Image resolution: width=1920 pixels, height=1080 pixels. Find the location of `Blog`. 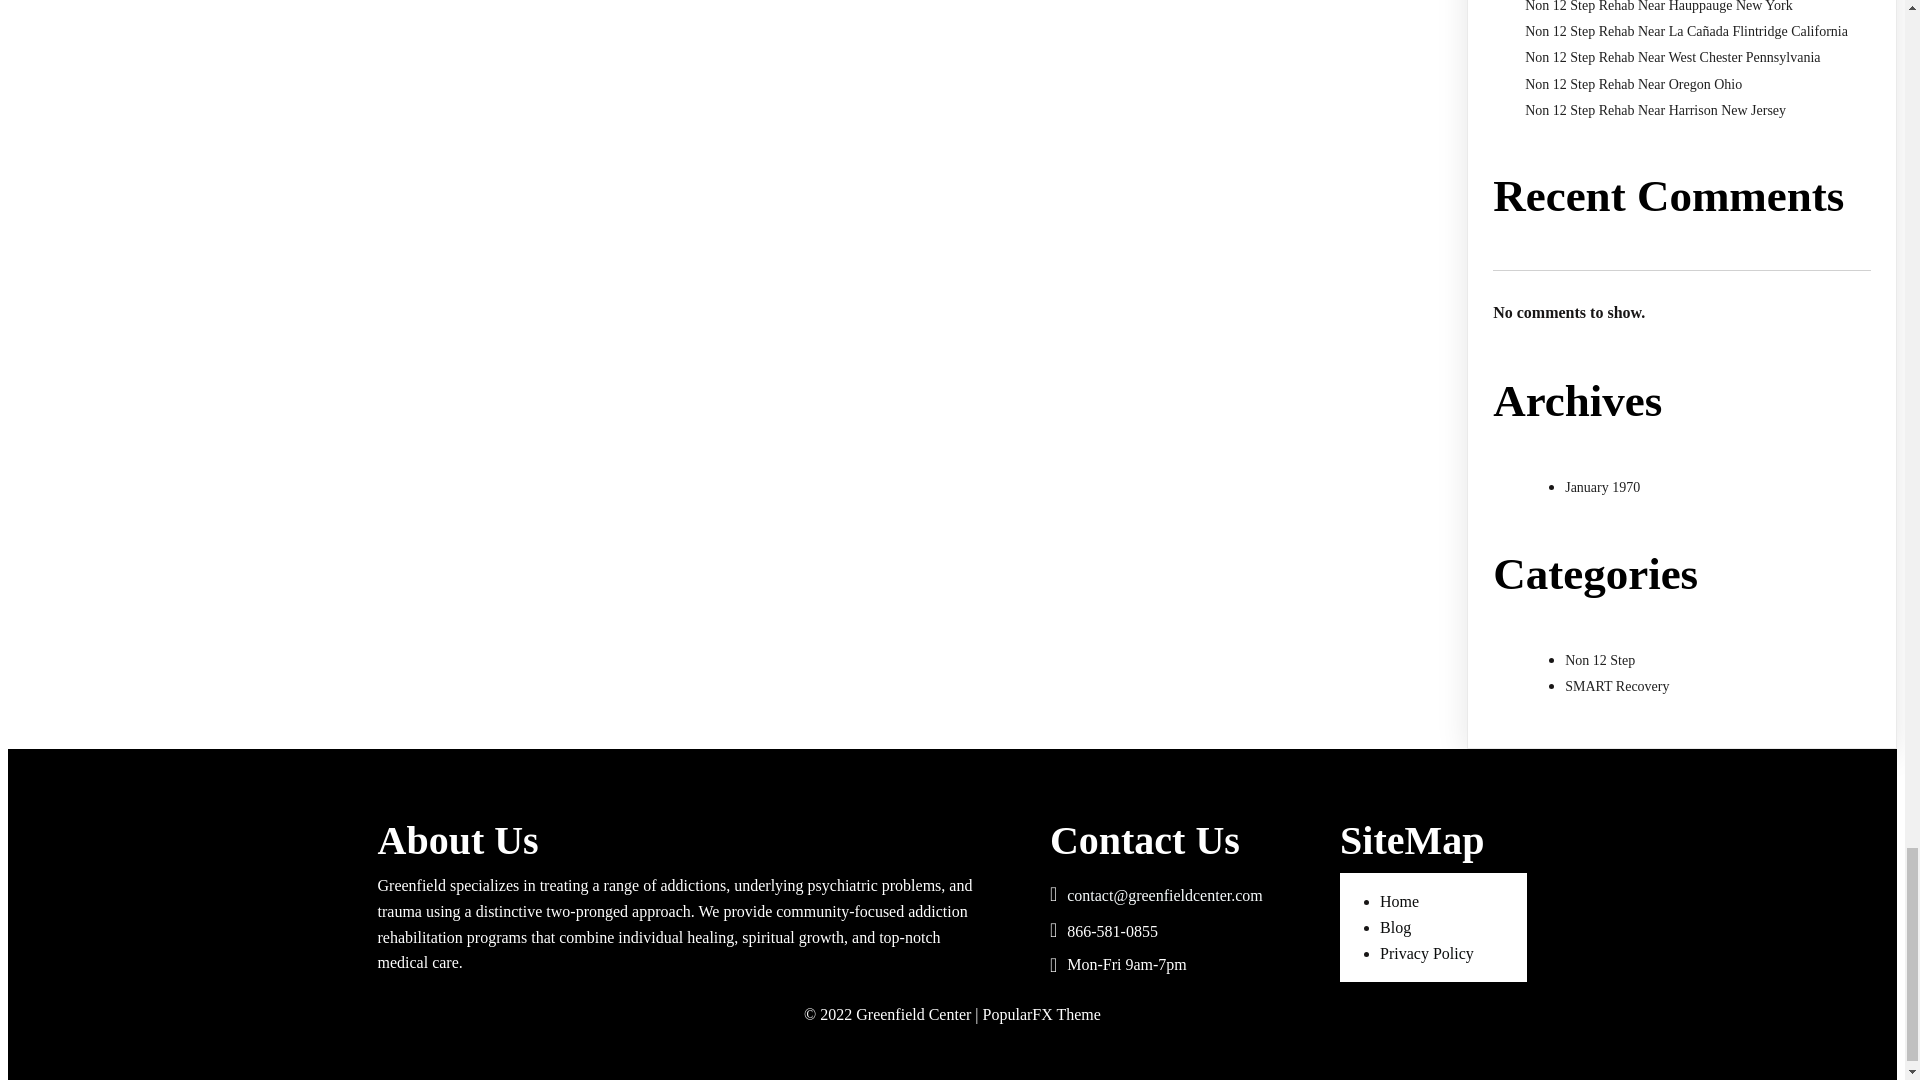

Blog is located at coordinates (1396, 928).